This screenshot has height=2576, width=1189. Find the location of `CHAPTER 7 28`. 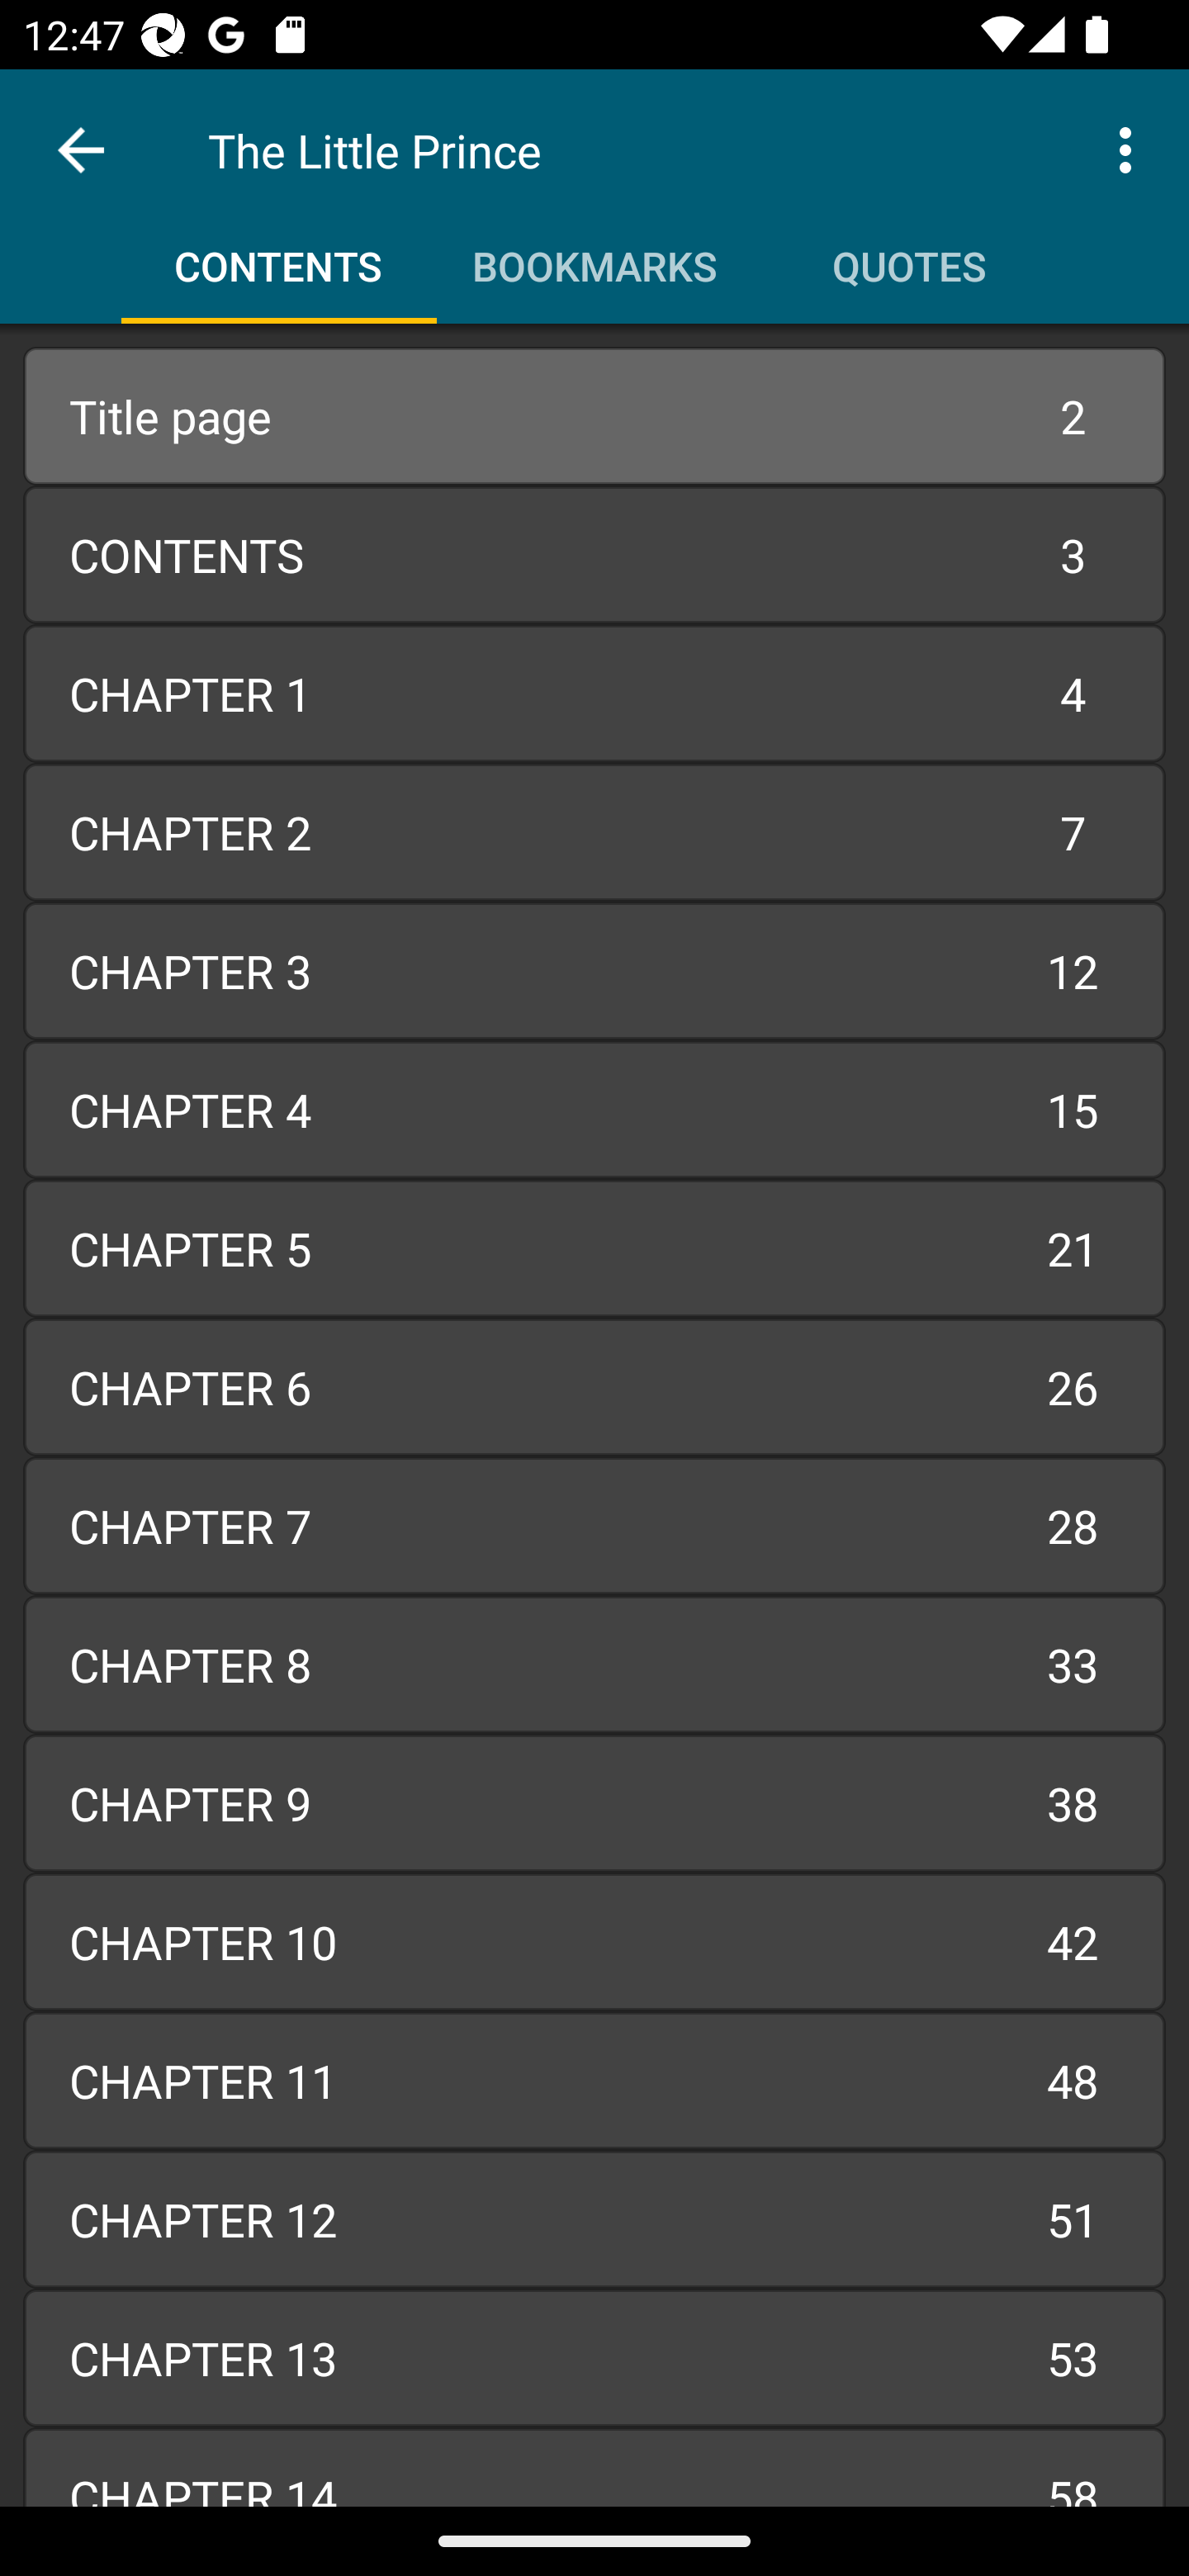

CHAPTER 7 28 is located at coordinates (594, 1524).